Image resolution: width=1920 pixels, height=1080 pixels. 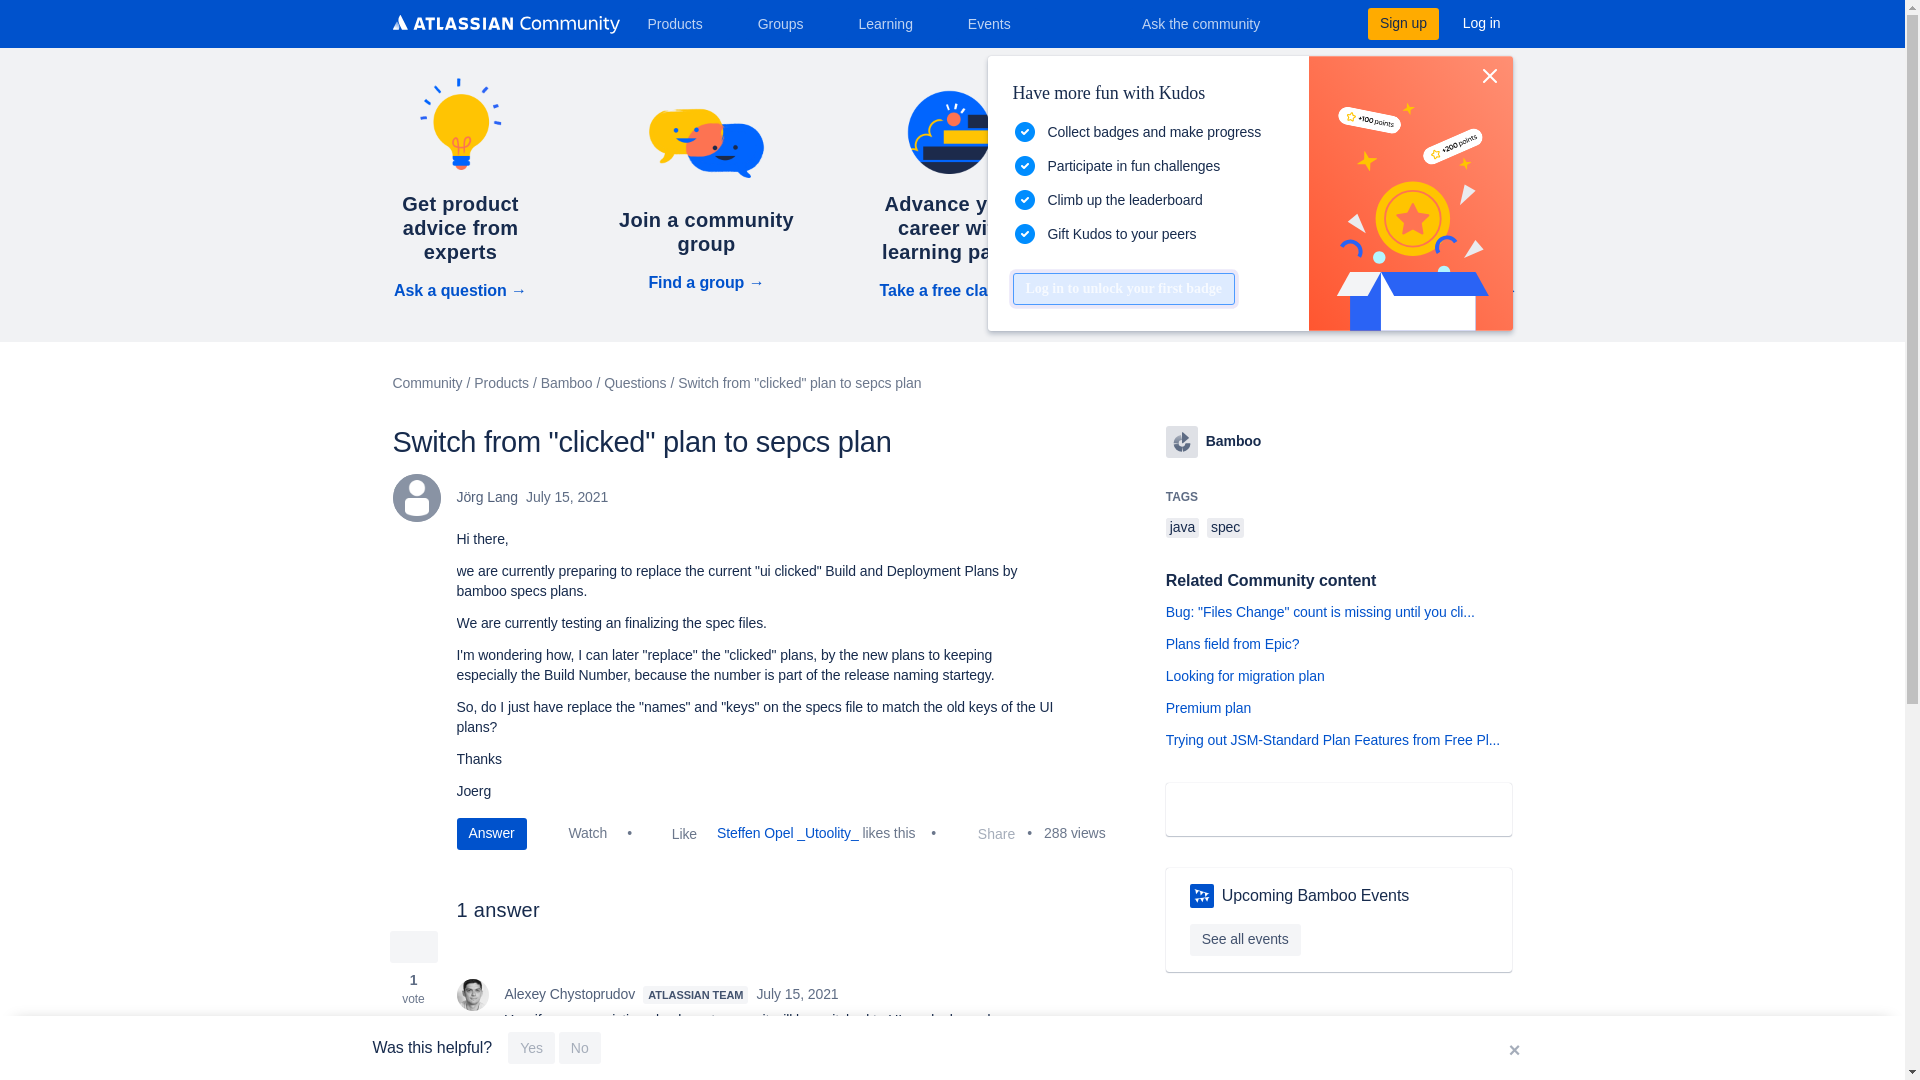 I want to click on Events, so click(x=997, y=23).